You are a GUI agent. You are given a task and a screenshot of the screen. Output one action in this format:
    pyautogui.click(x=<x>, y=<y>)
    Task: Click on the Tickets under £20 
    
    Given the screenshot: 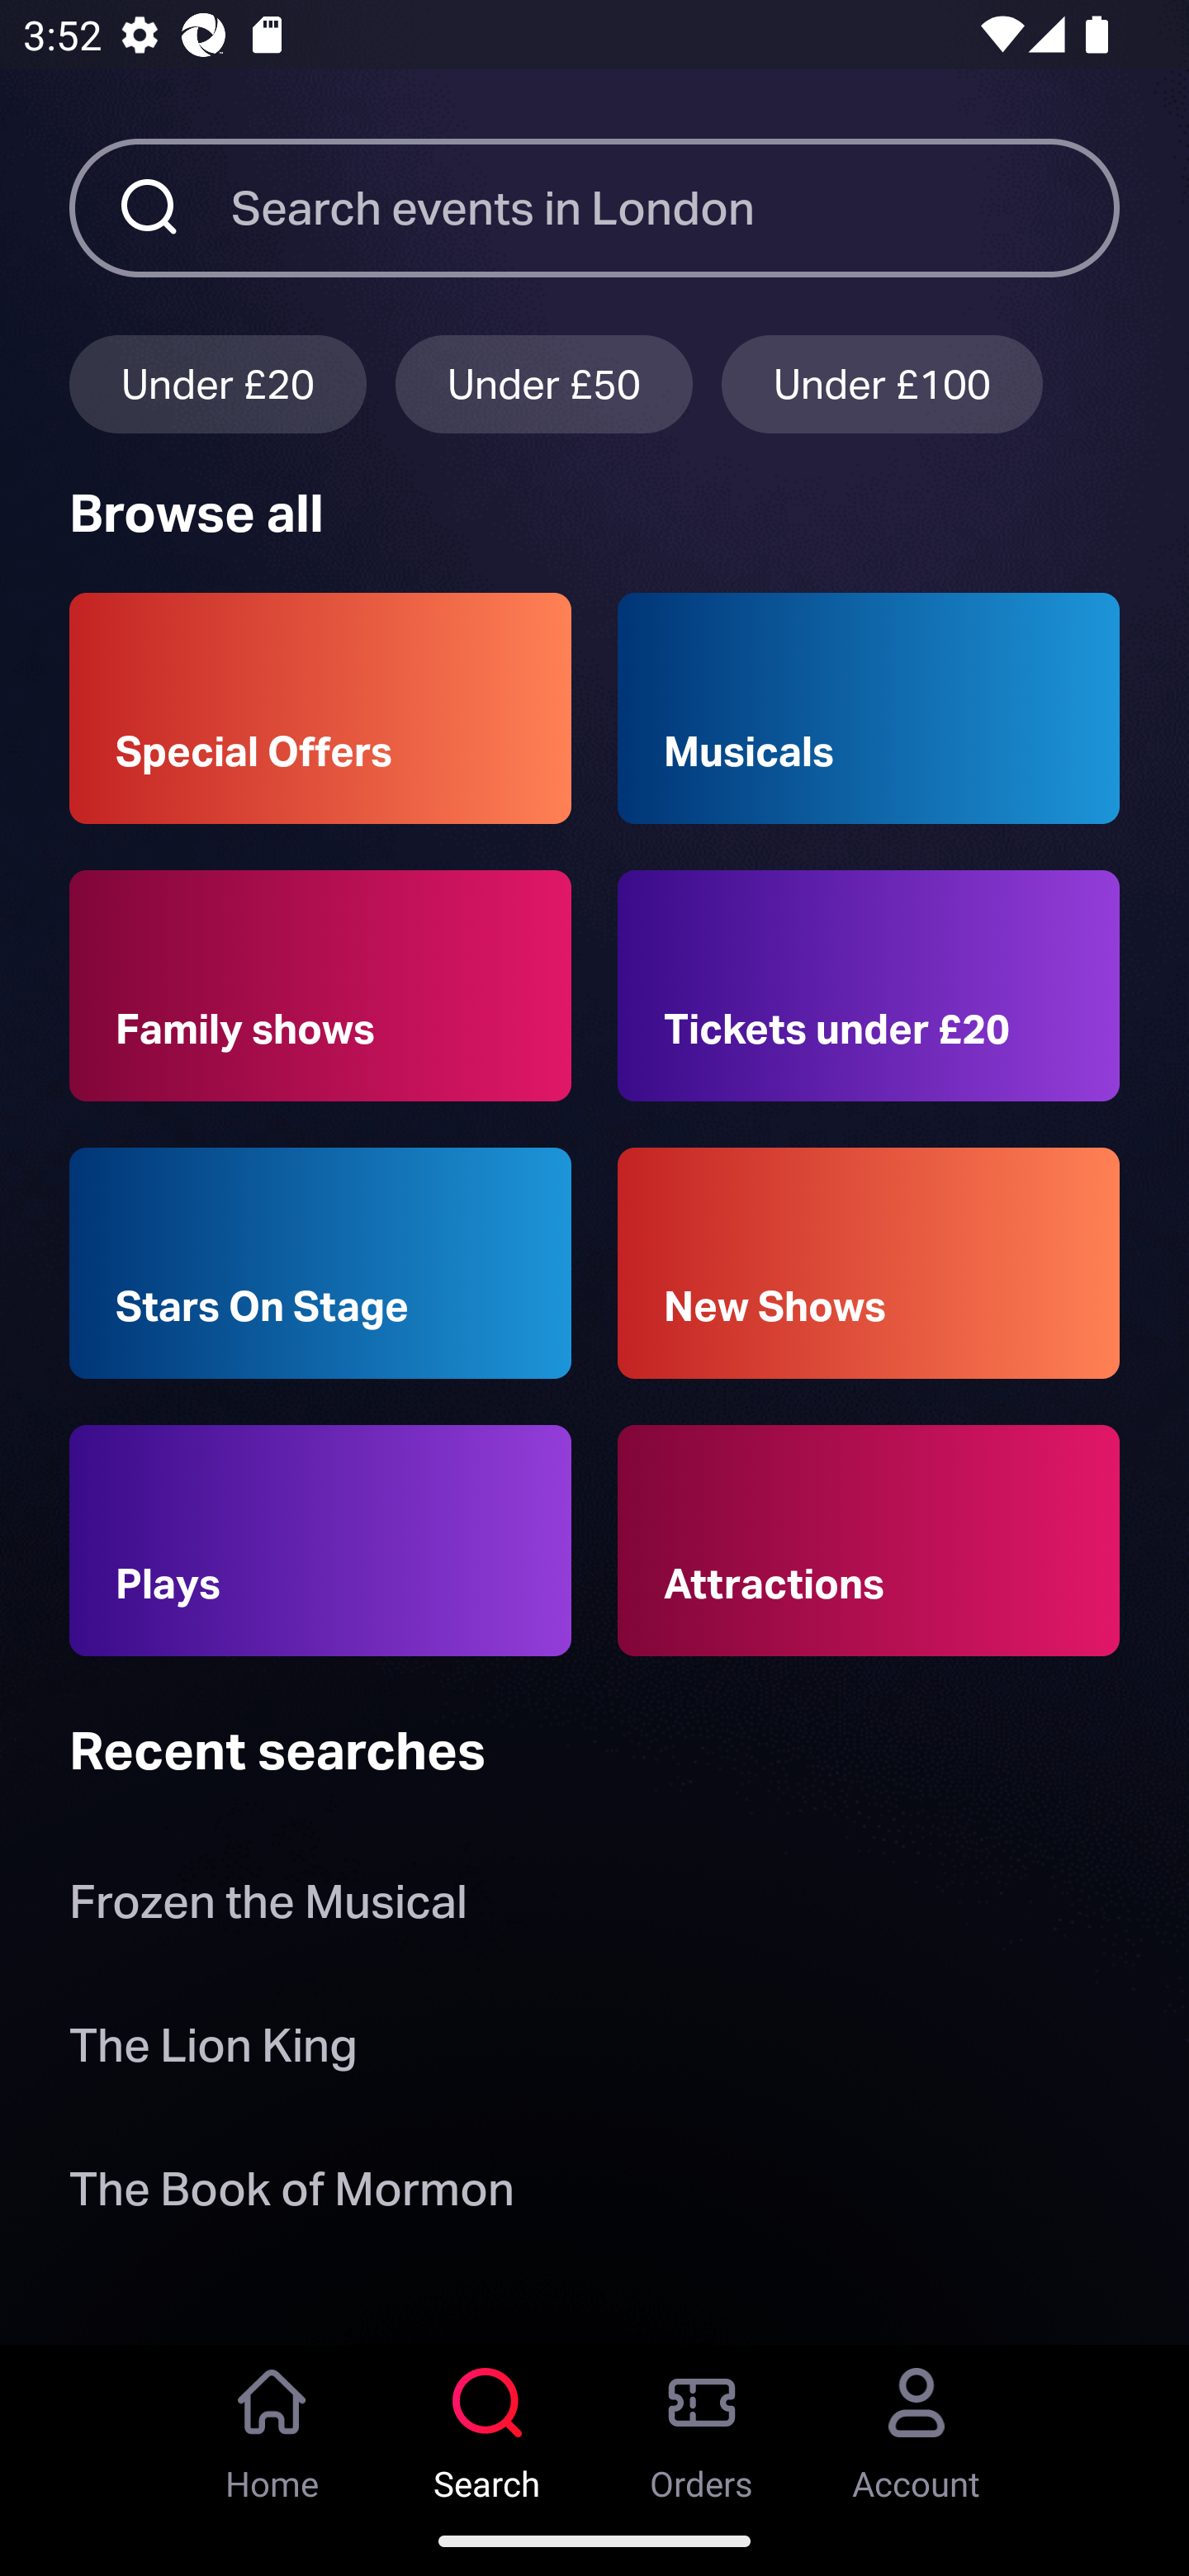 What is the action you would take?
    pyautogui.click(x=869, y=986)
    